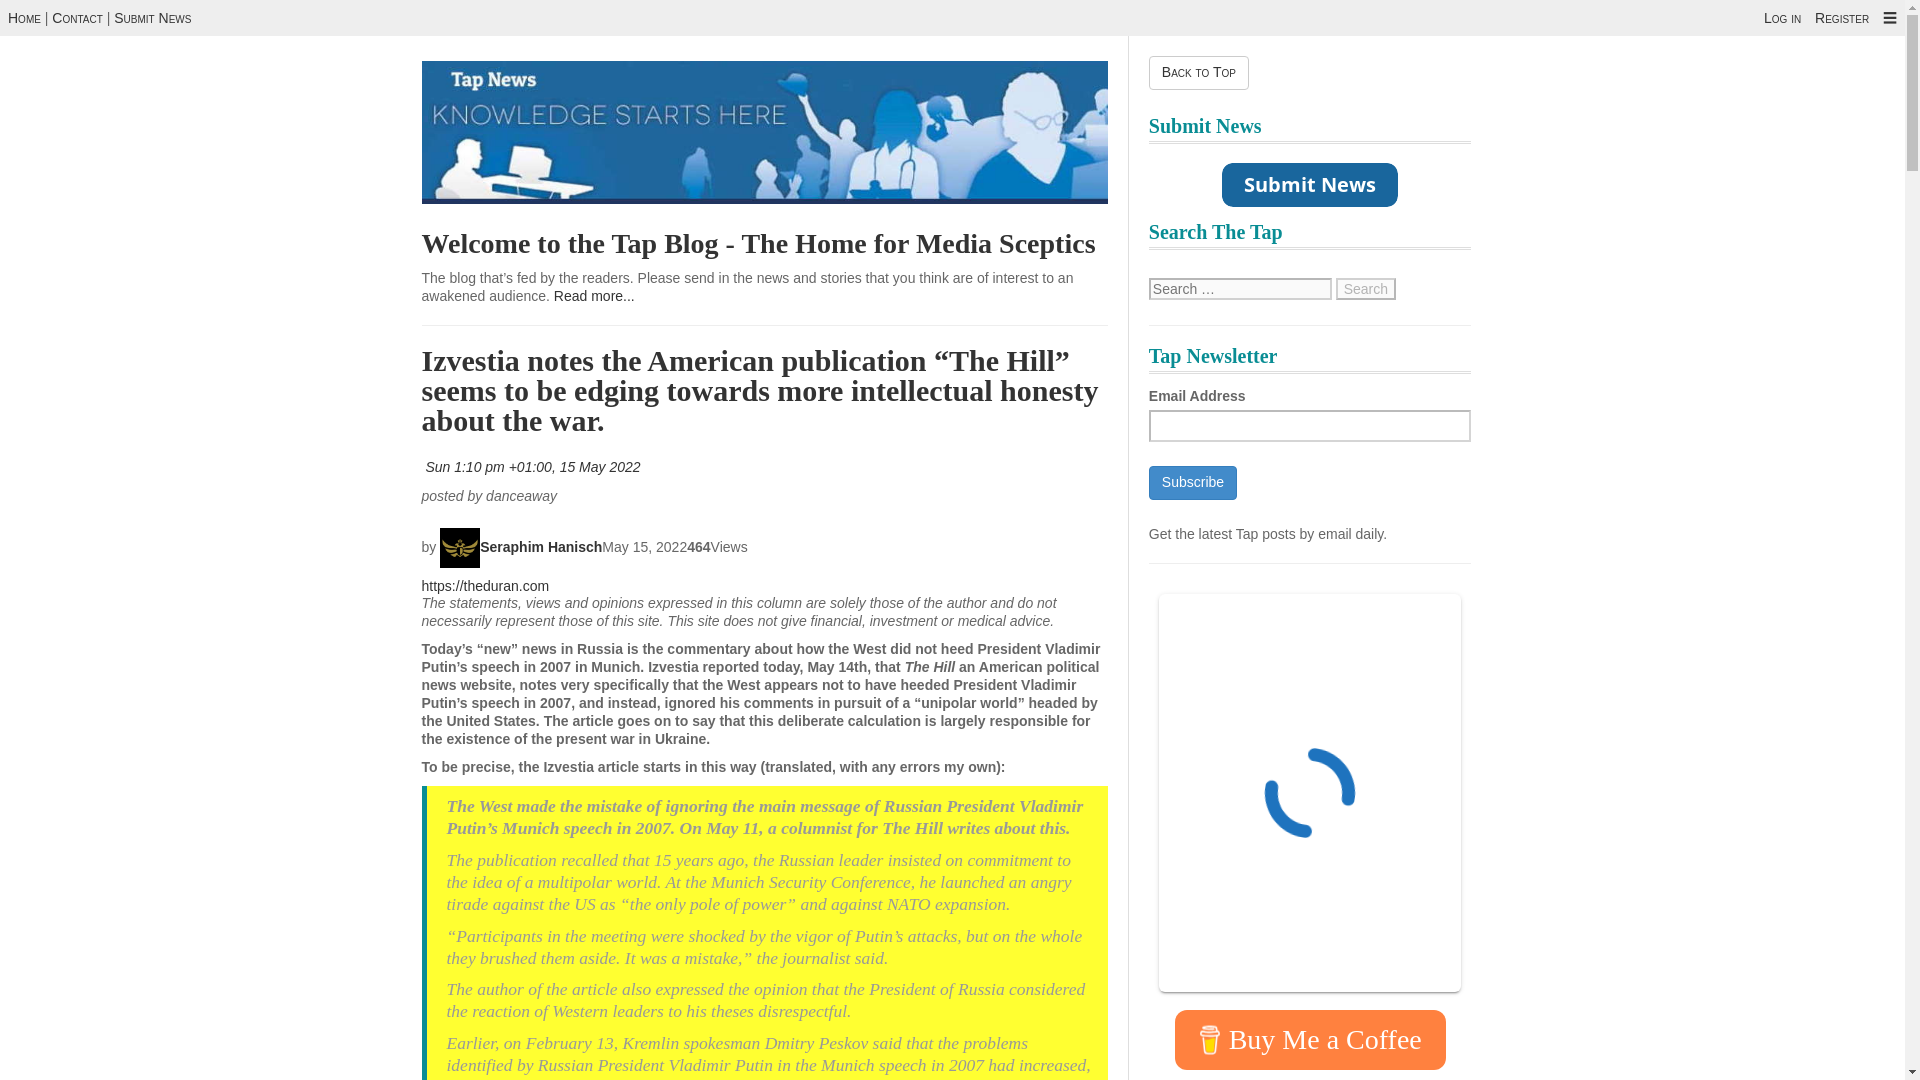  I want to click on Permanent Link to Welcome to The Tap Blog, so click(759, 243).